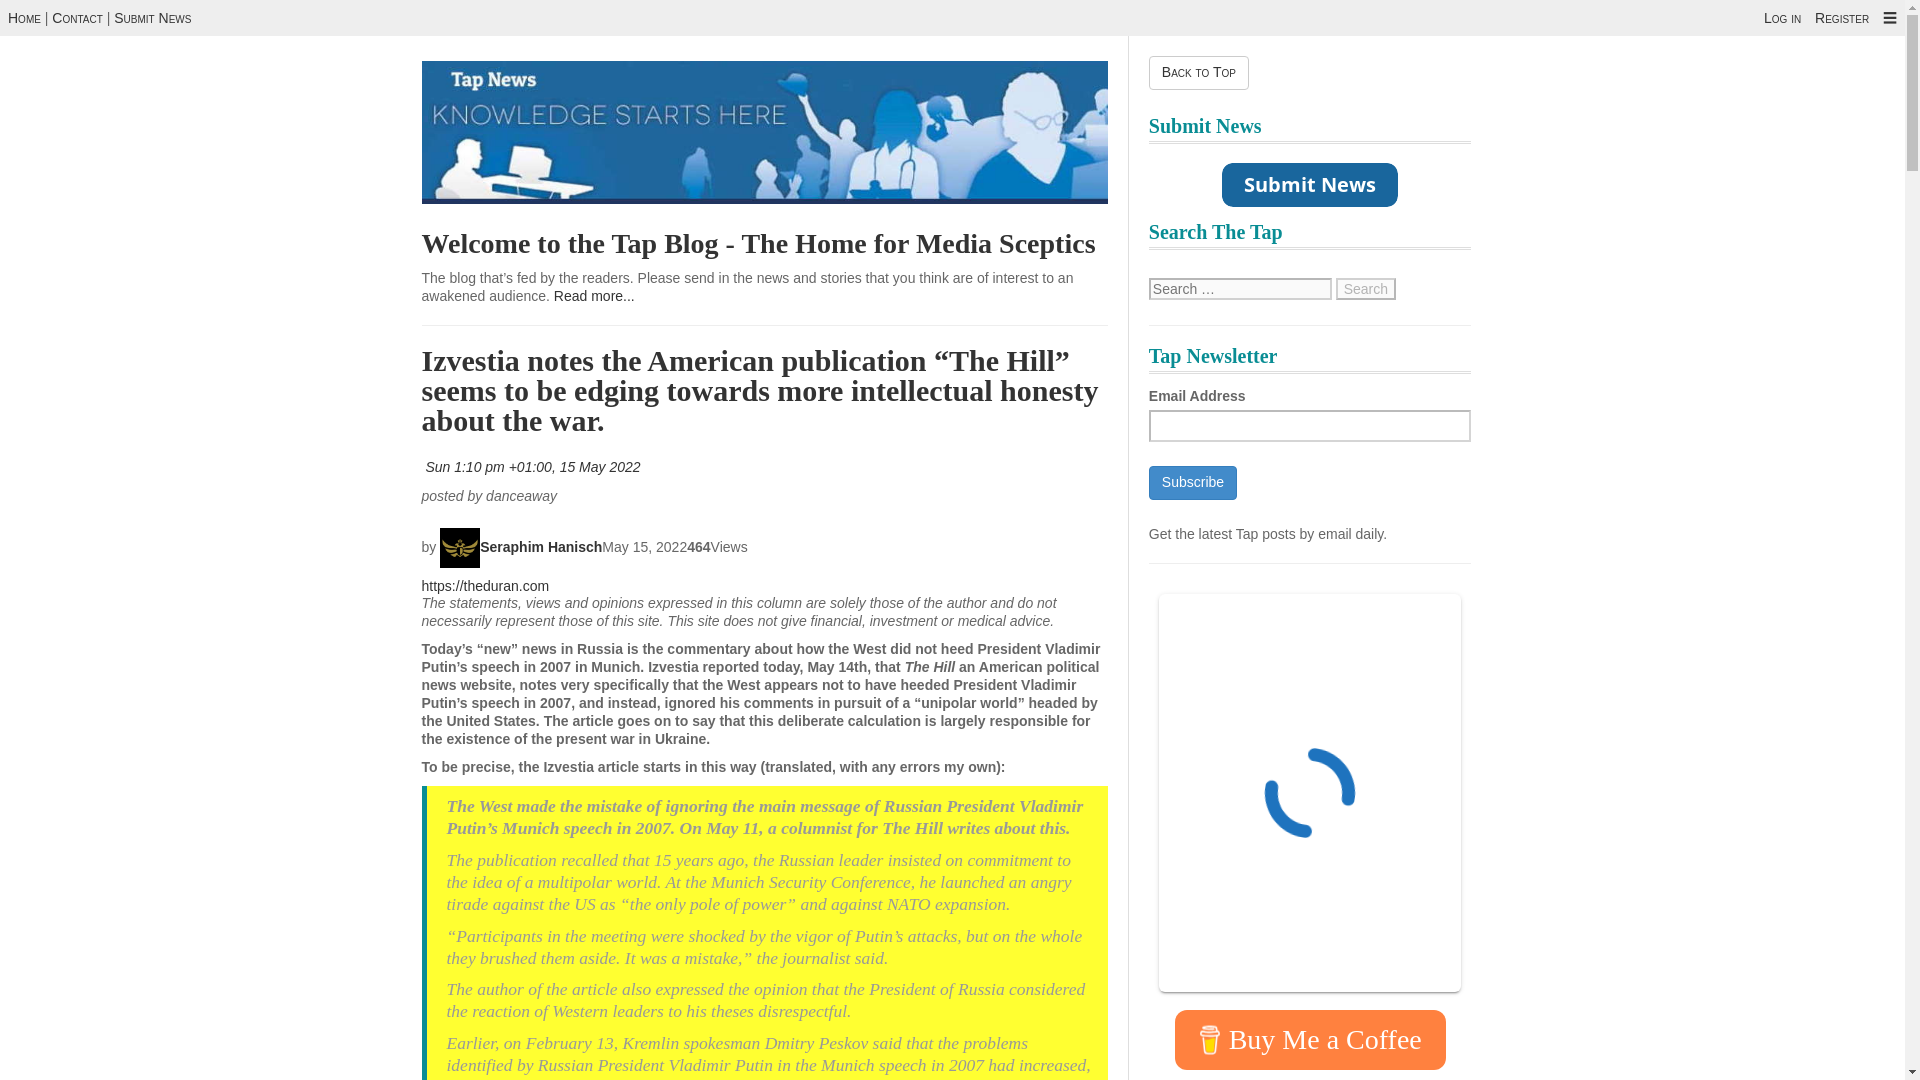  I want to click on Permanent Link to Welcome to The Tap Blog, so click(759, 243).